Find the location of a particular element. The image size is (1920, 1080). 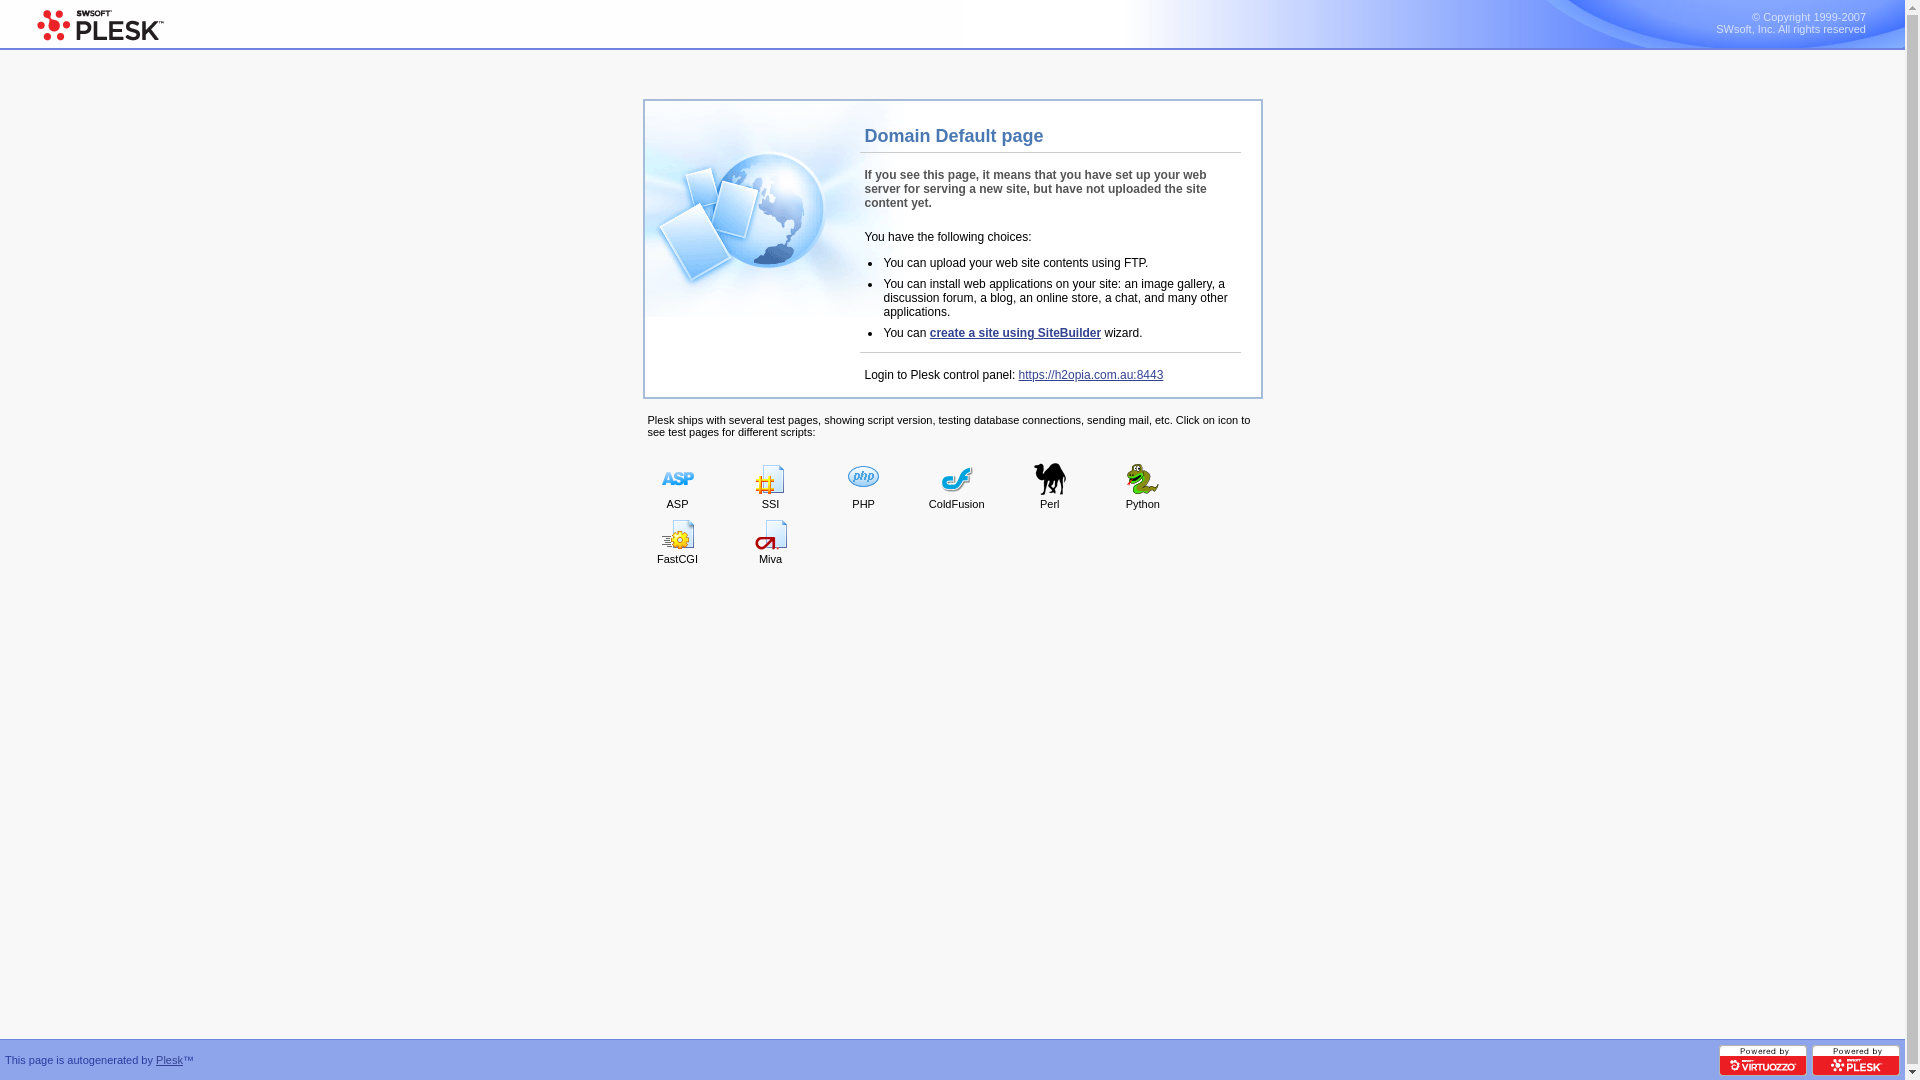

https://h2opia.com.au:8443 is located at coordinates (1092, 375).